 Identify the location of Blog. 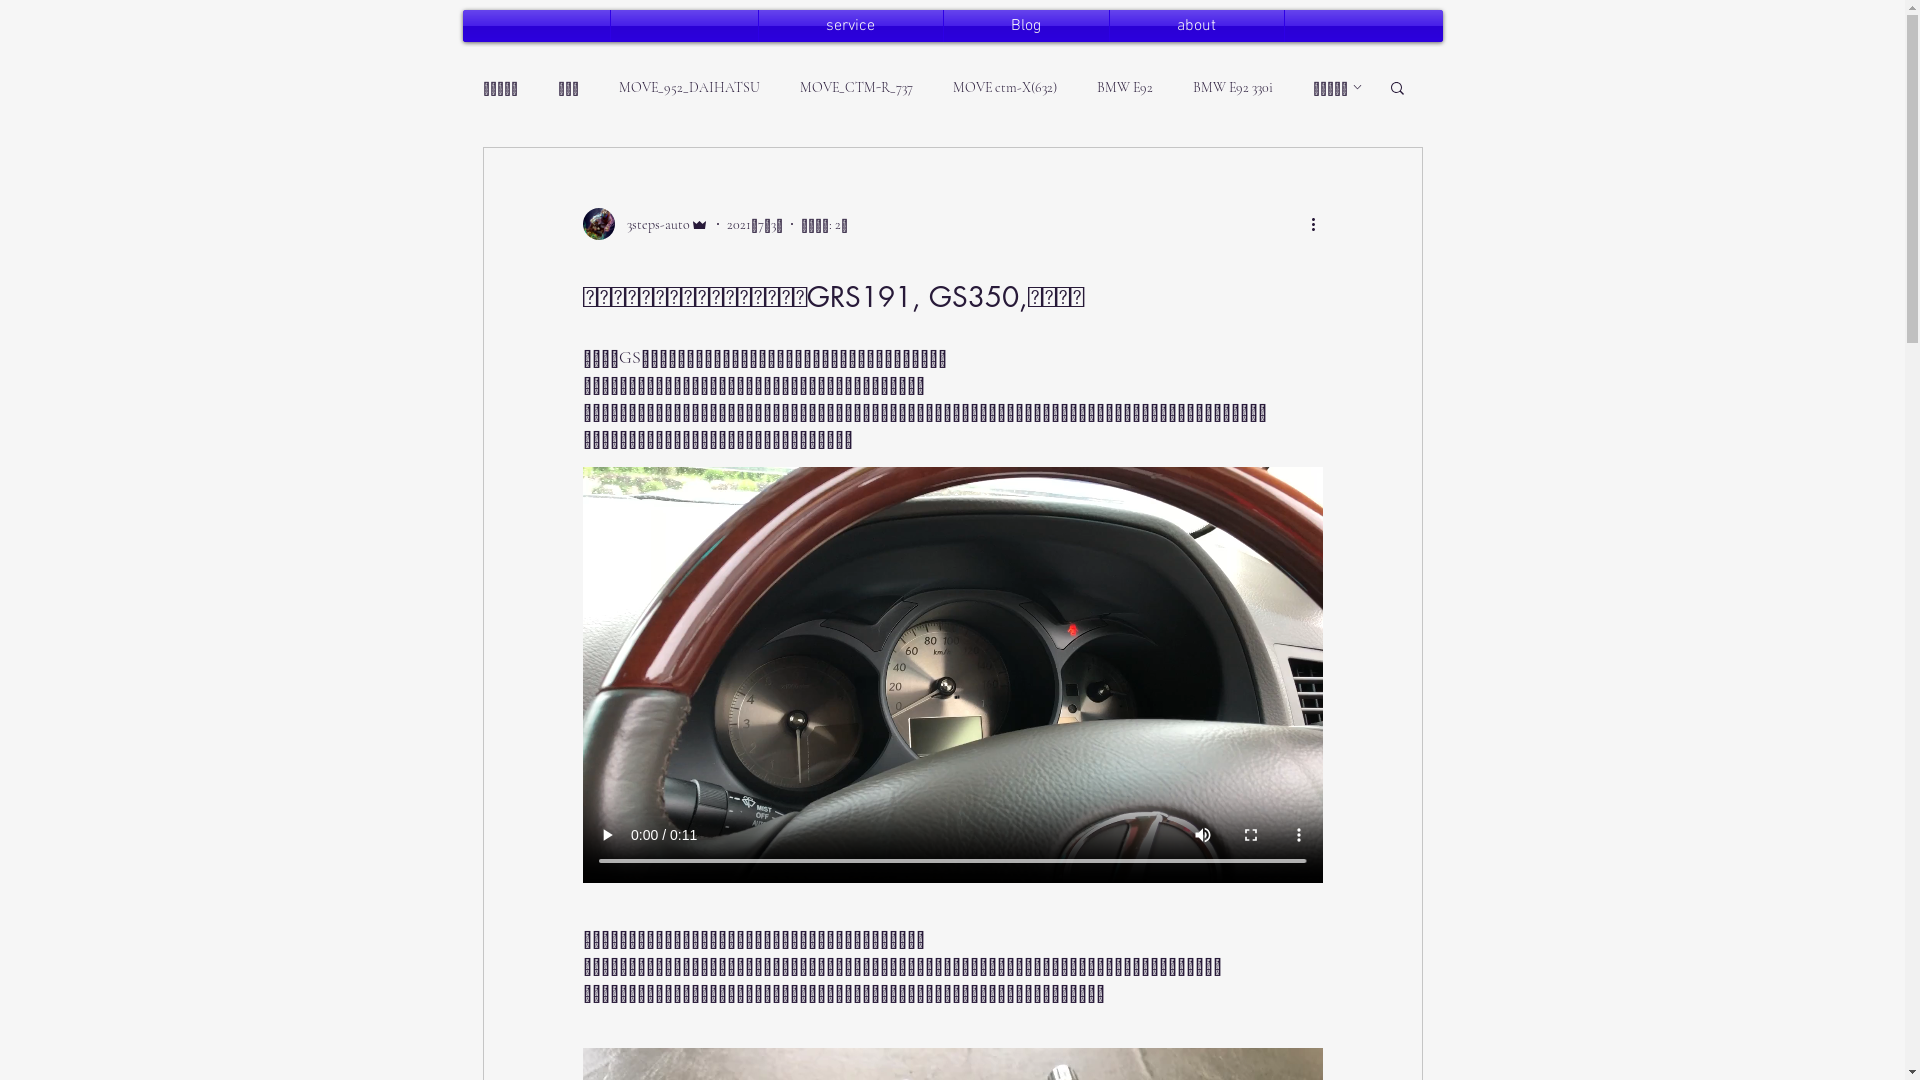
(1026, 26).